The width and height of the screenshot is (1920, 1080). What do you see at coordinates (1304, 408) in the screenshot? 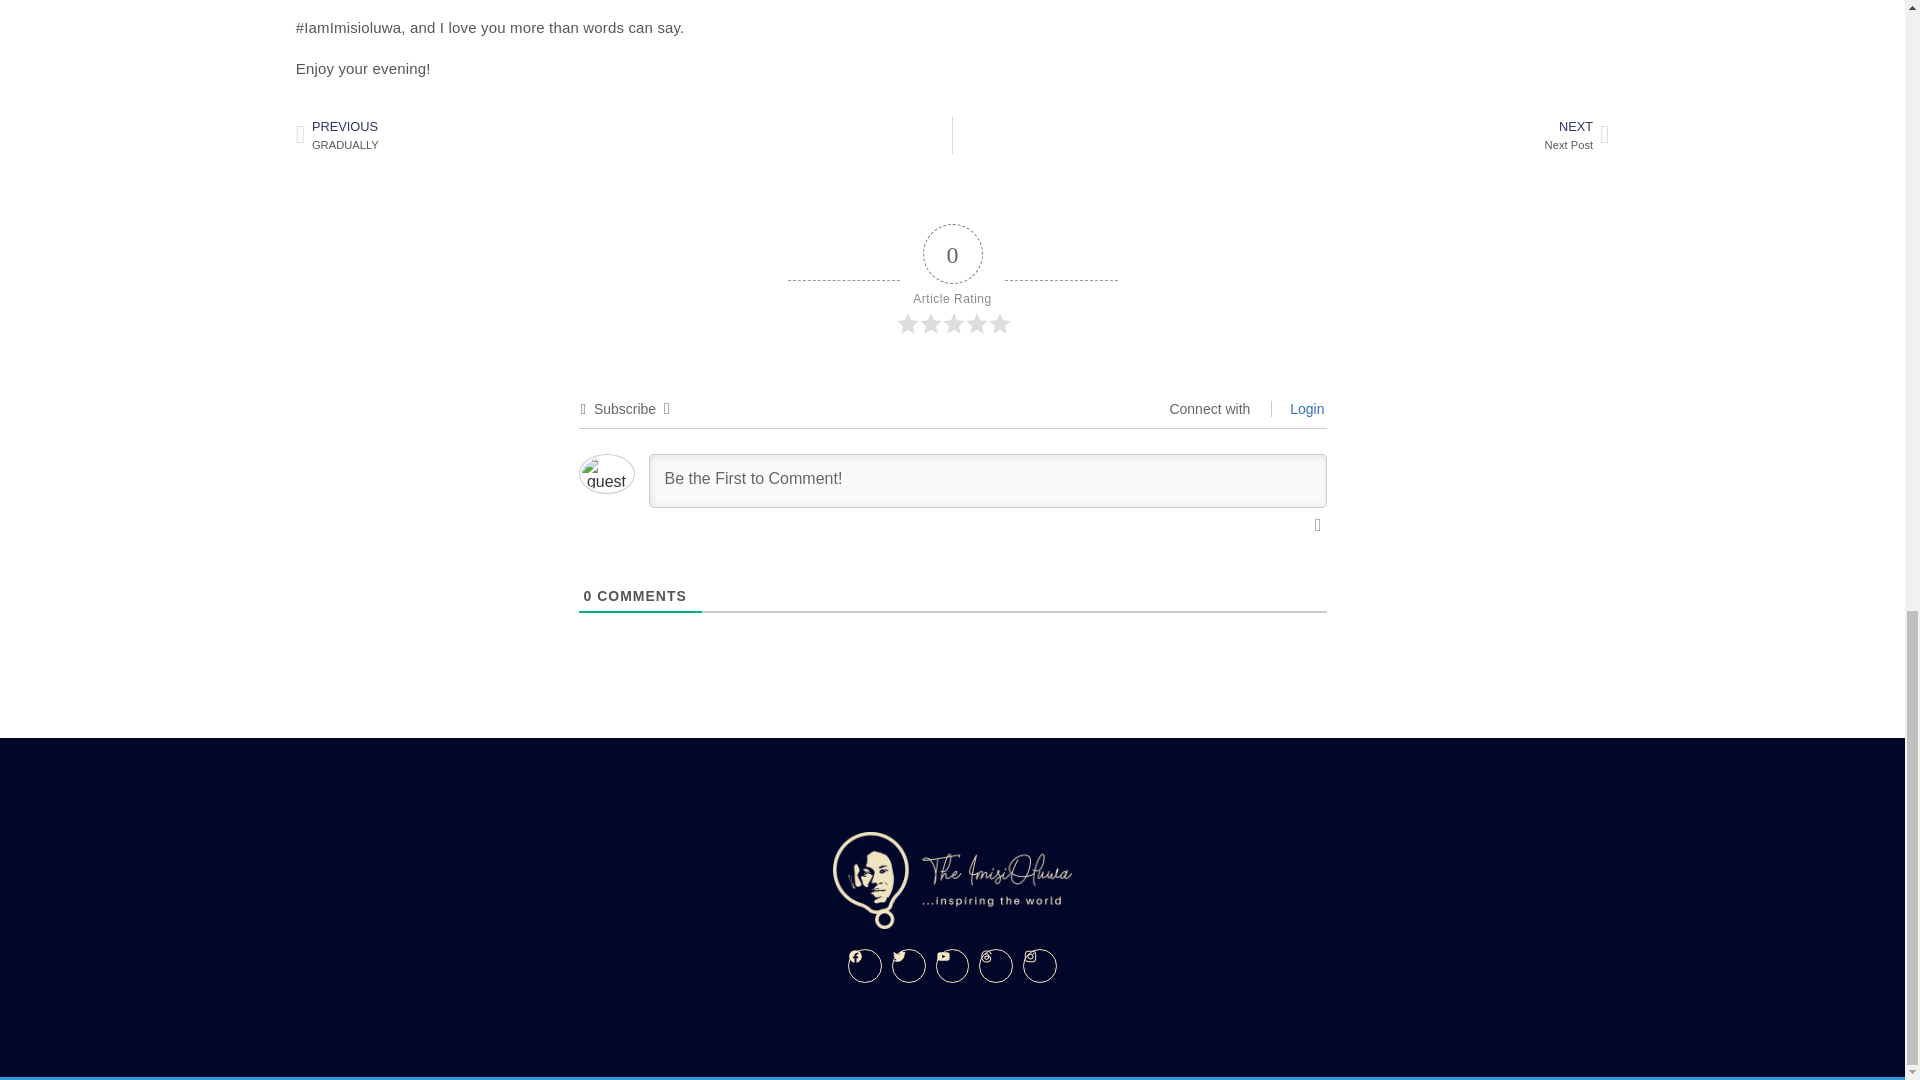
I see `Login` at bounding box center [1304, 408].